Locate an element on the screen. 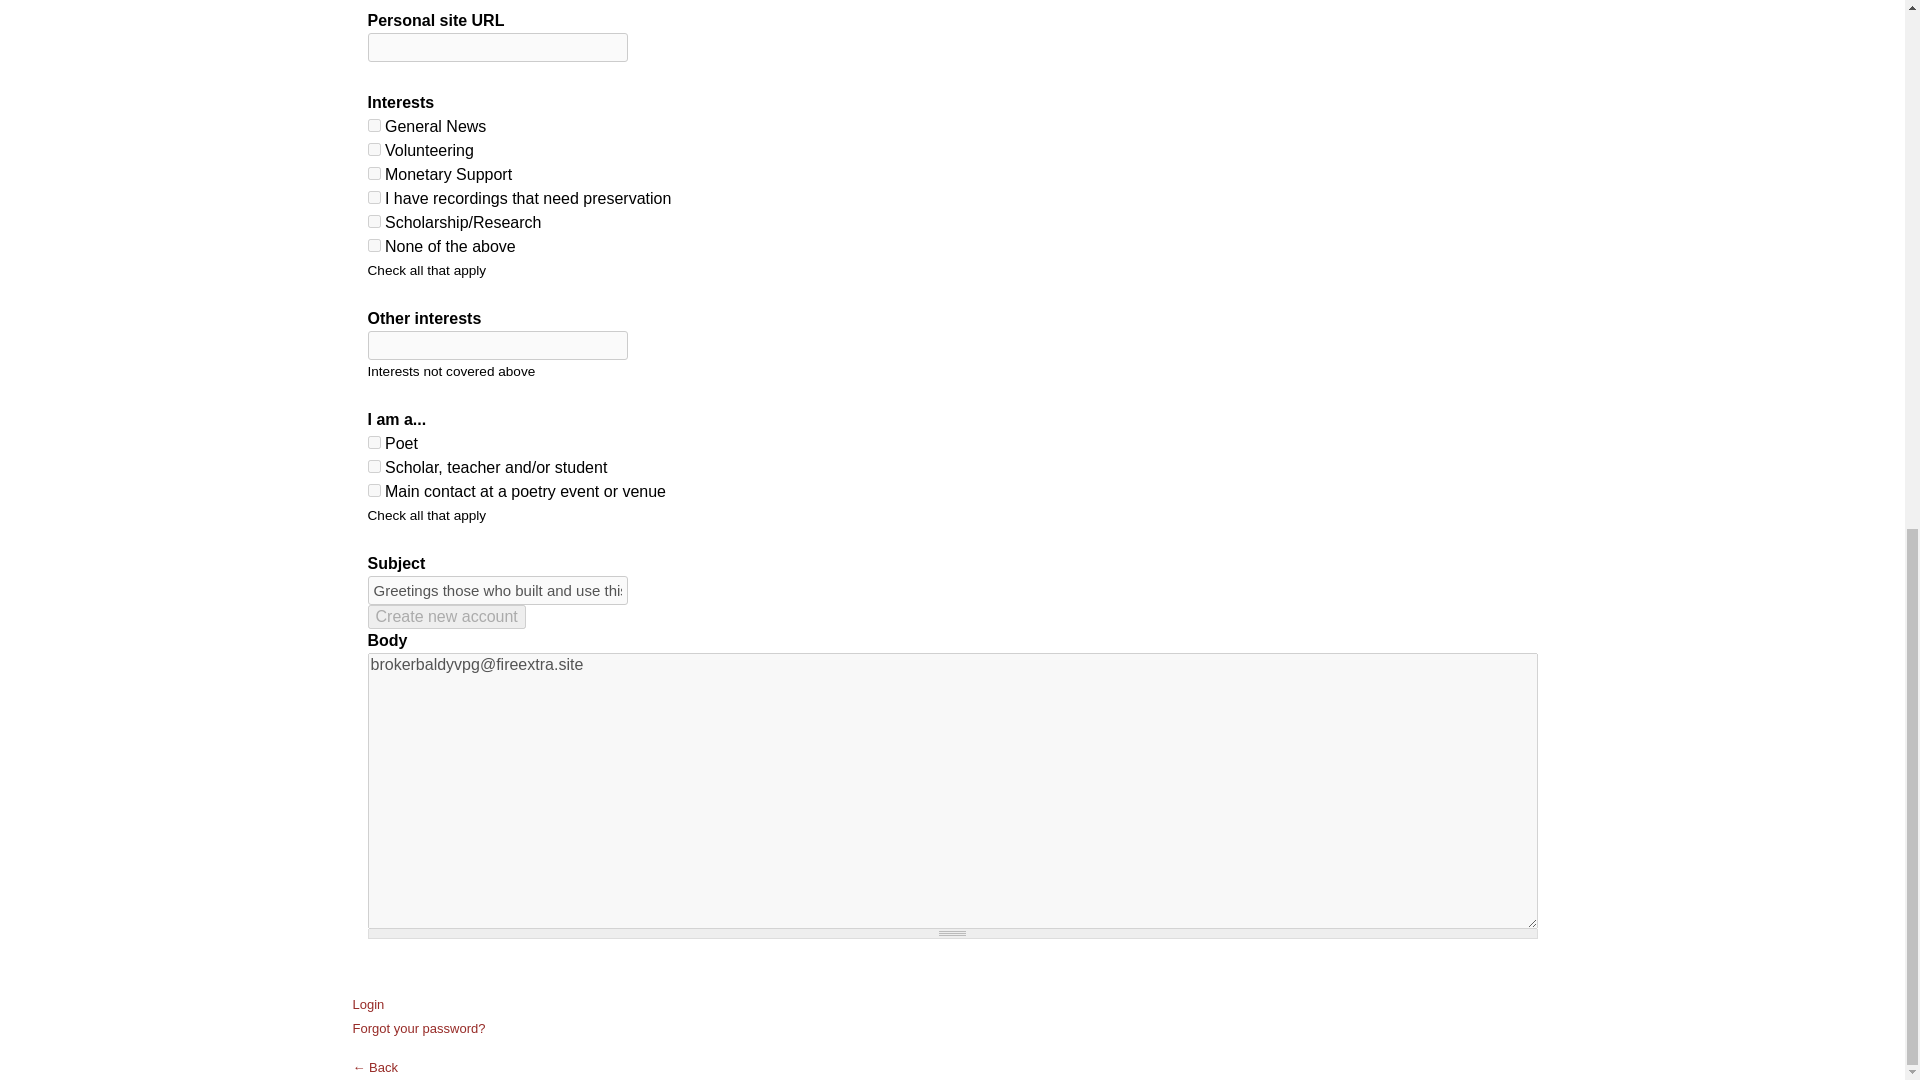 Image resolution: width=1920 pixels, height=1080 pixels. 284 is located at coordinates (374, 244).